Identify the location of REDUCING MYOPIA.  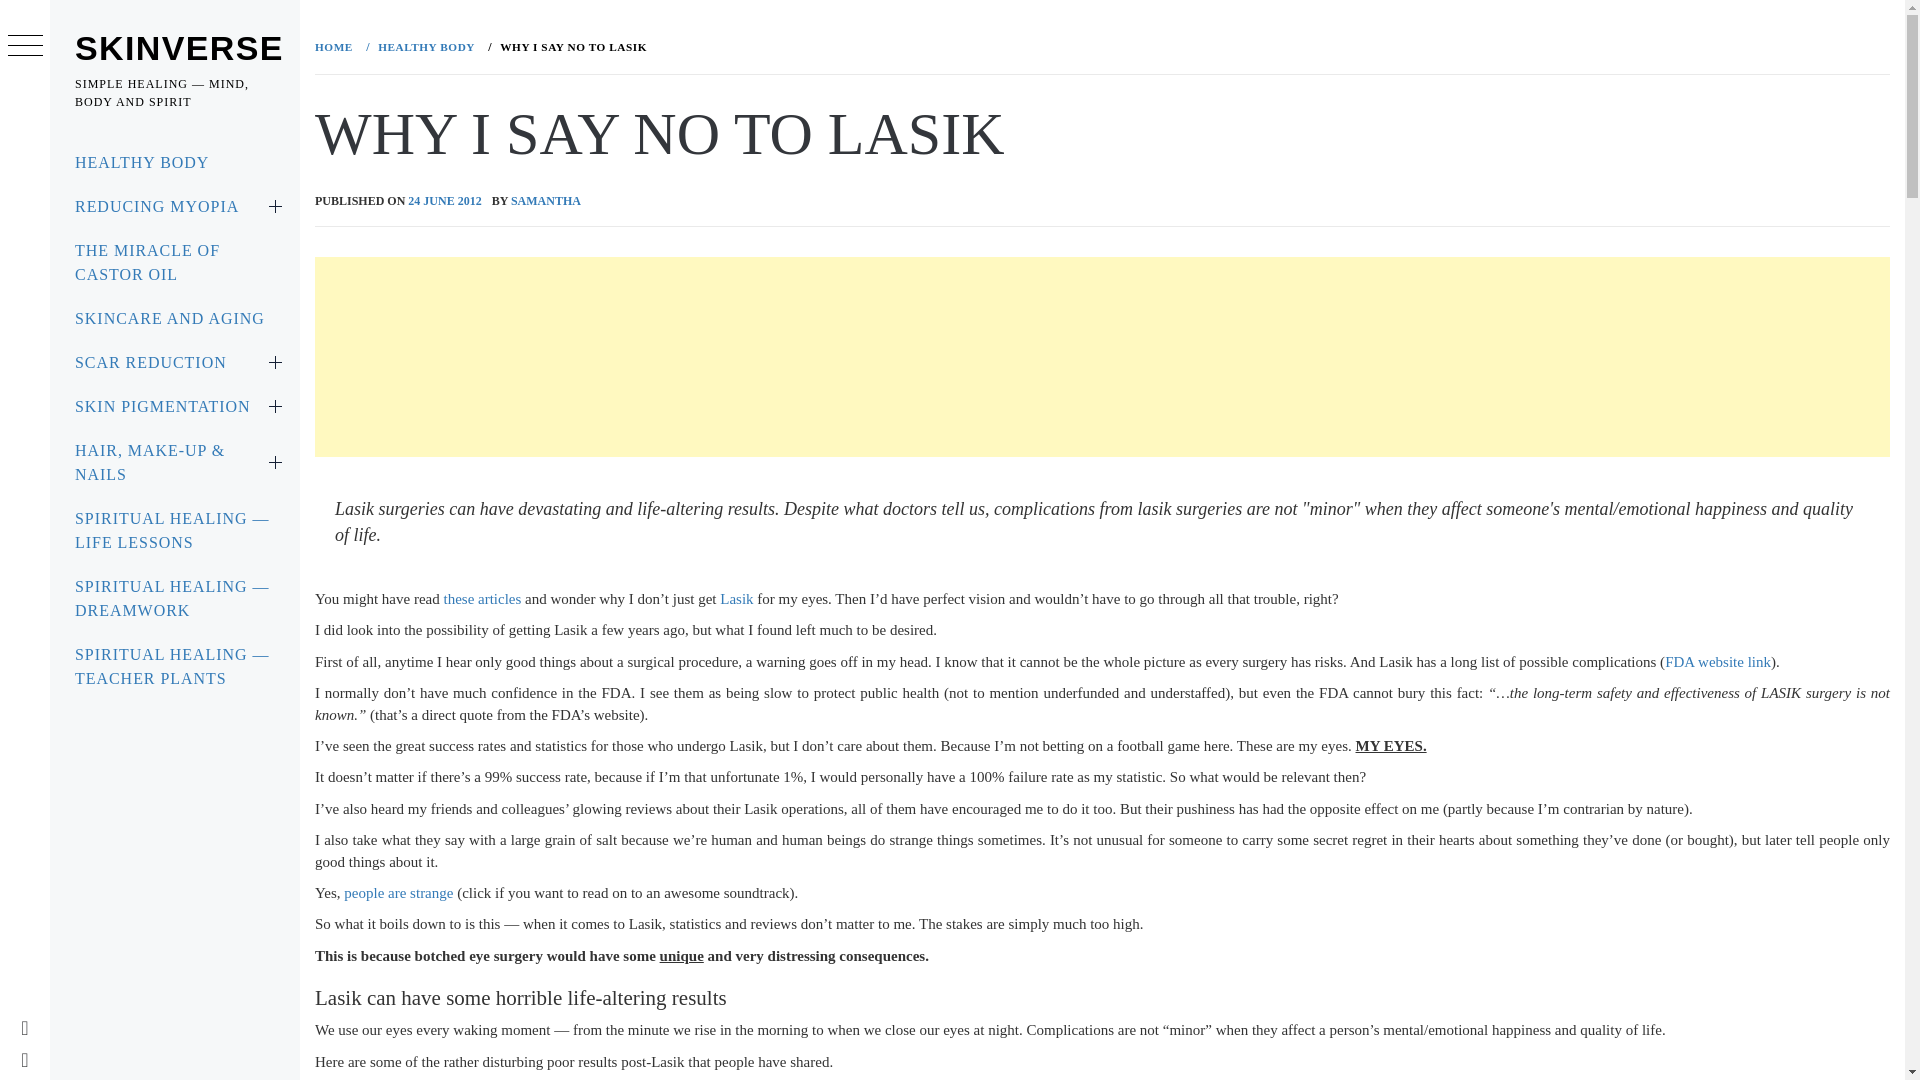
(174, 206).